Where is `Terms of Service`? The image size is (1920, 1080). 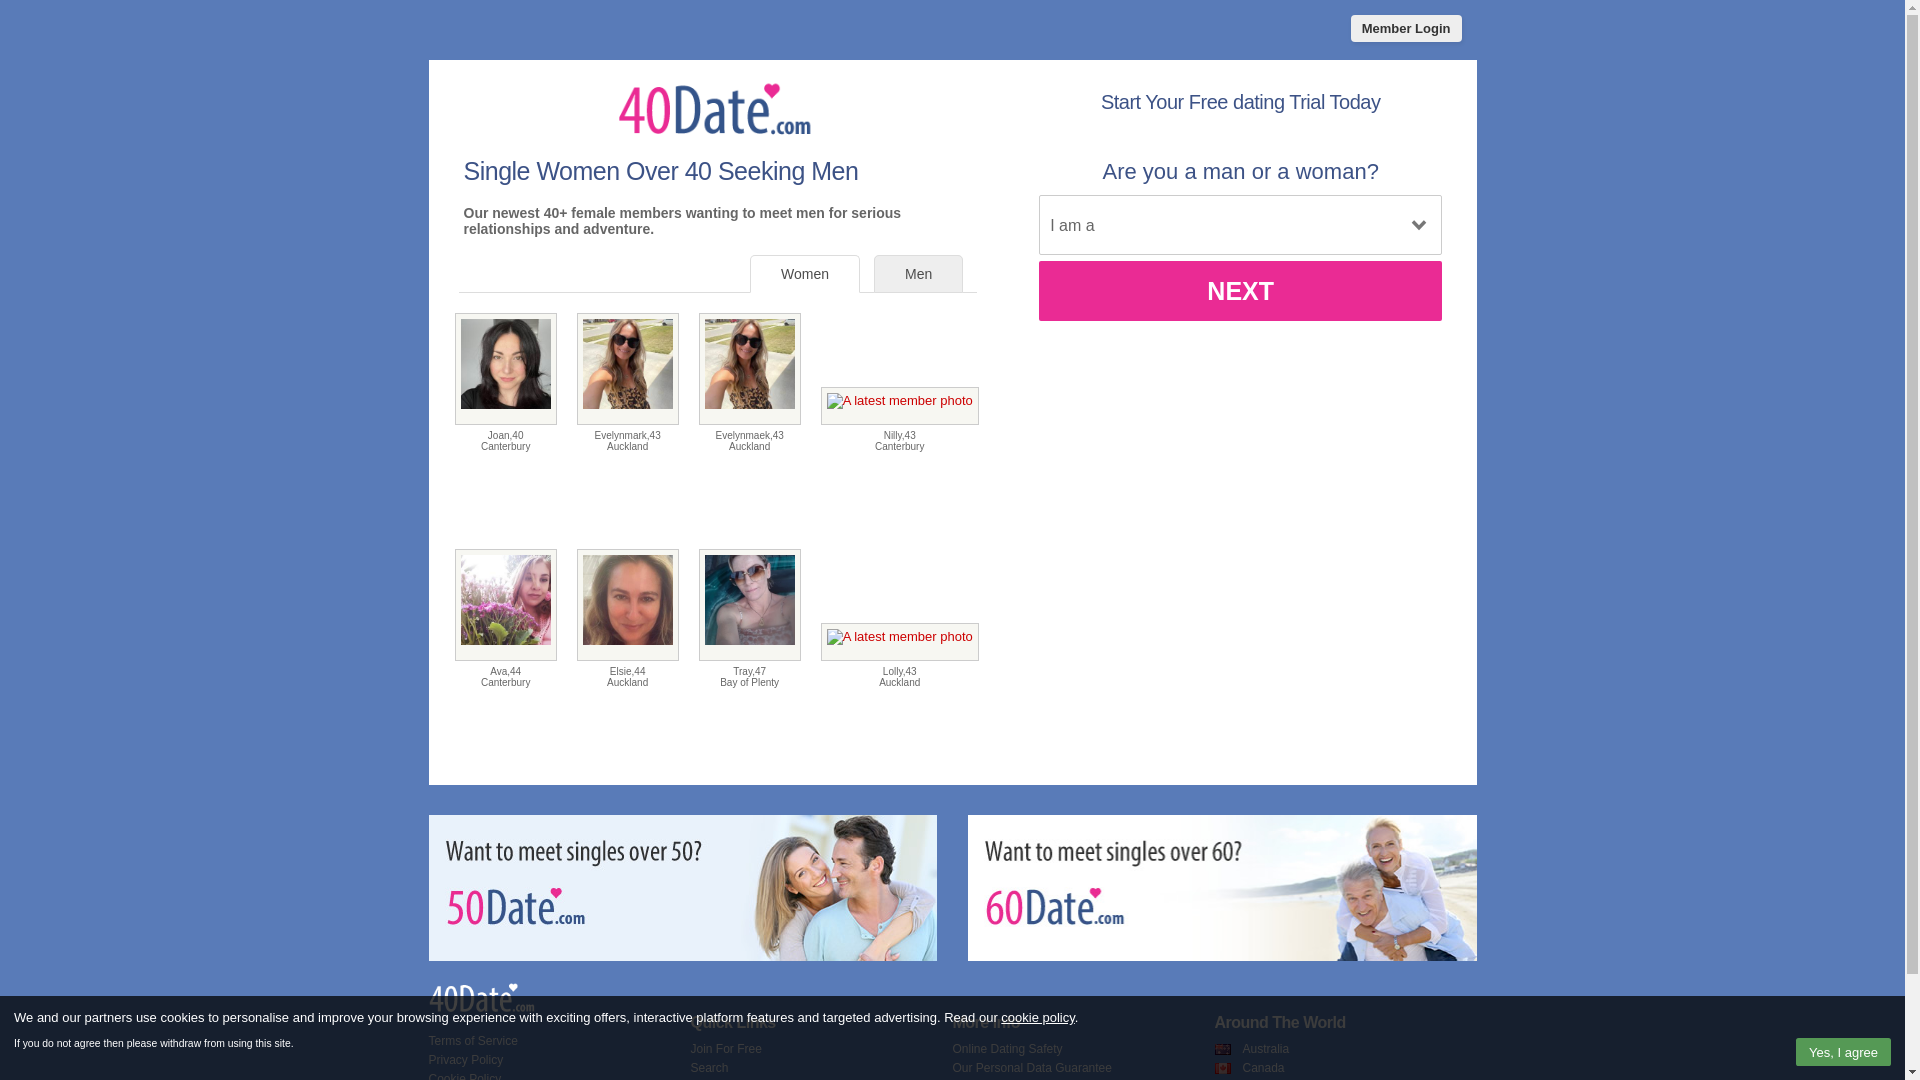
Terms of Service is located at coordinates (472, 1041).